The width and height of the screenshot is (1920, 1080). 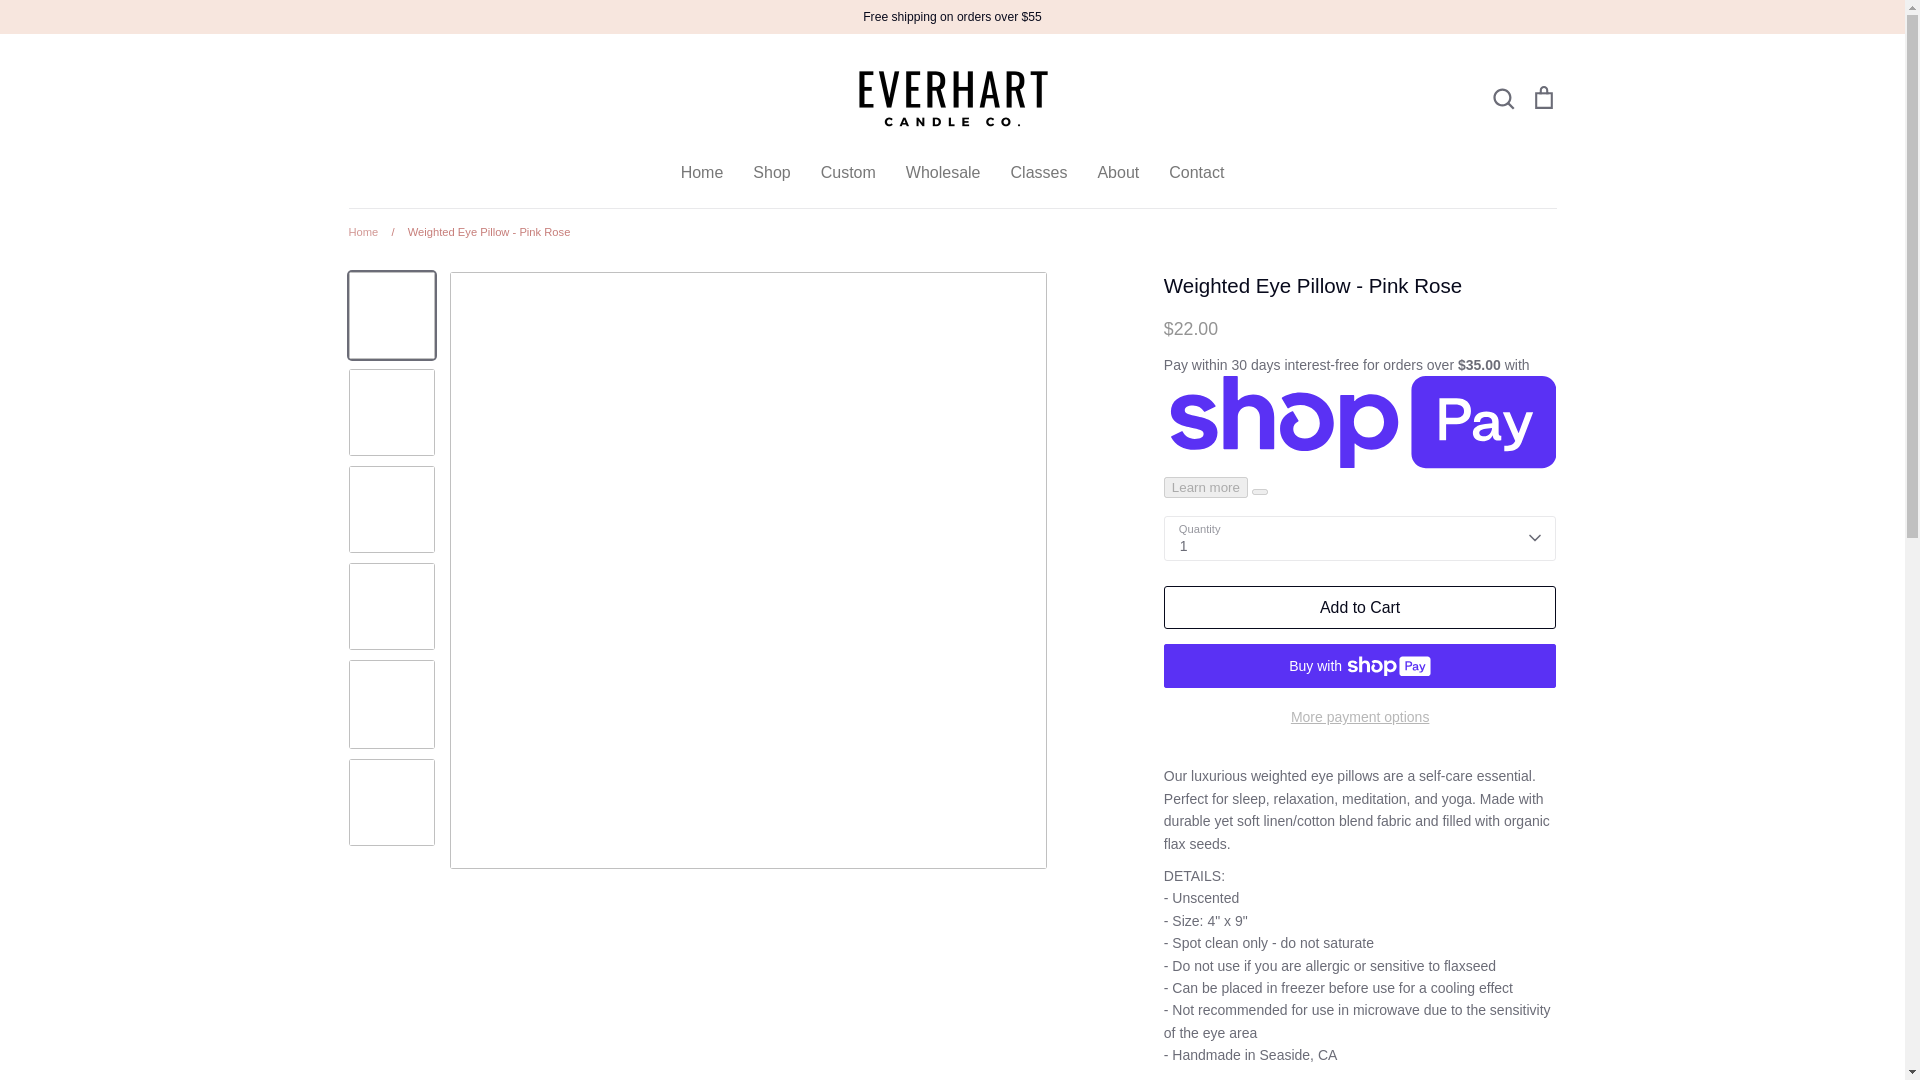 What do you see at coordinates (362, 231) in the screenshot?
I see `Home` at bounding box center [362, 231].